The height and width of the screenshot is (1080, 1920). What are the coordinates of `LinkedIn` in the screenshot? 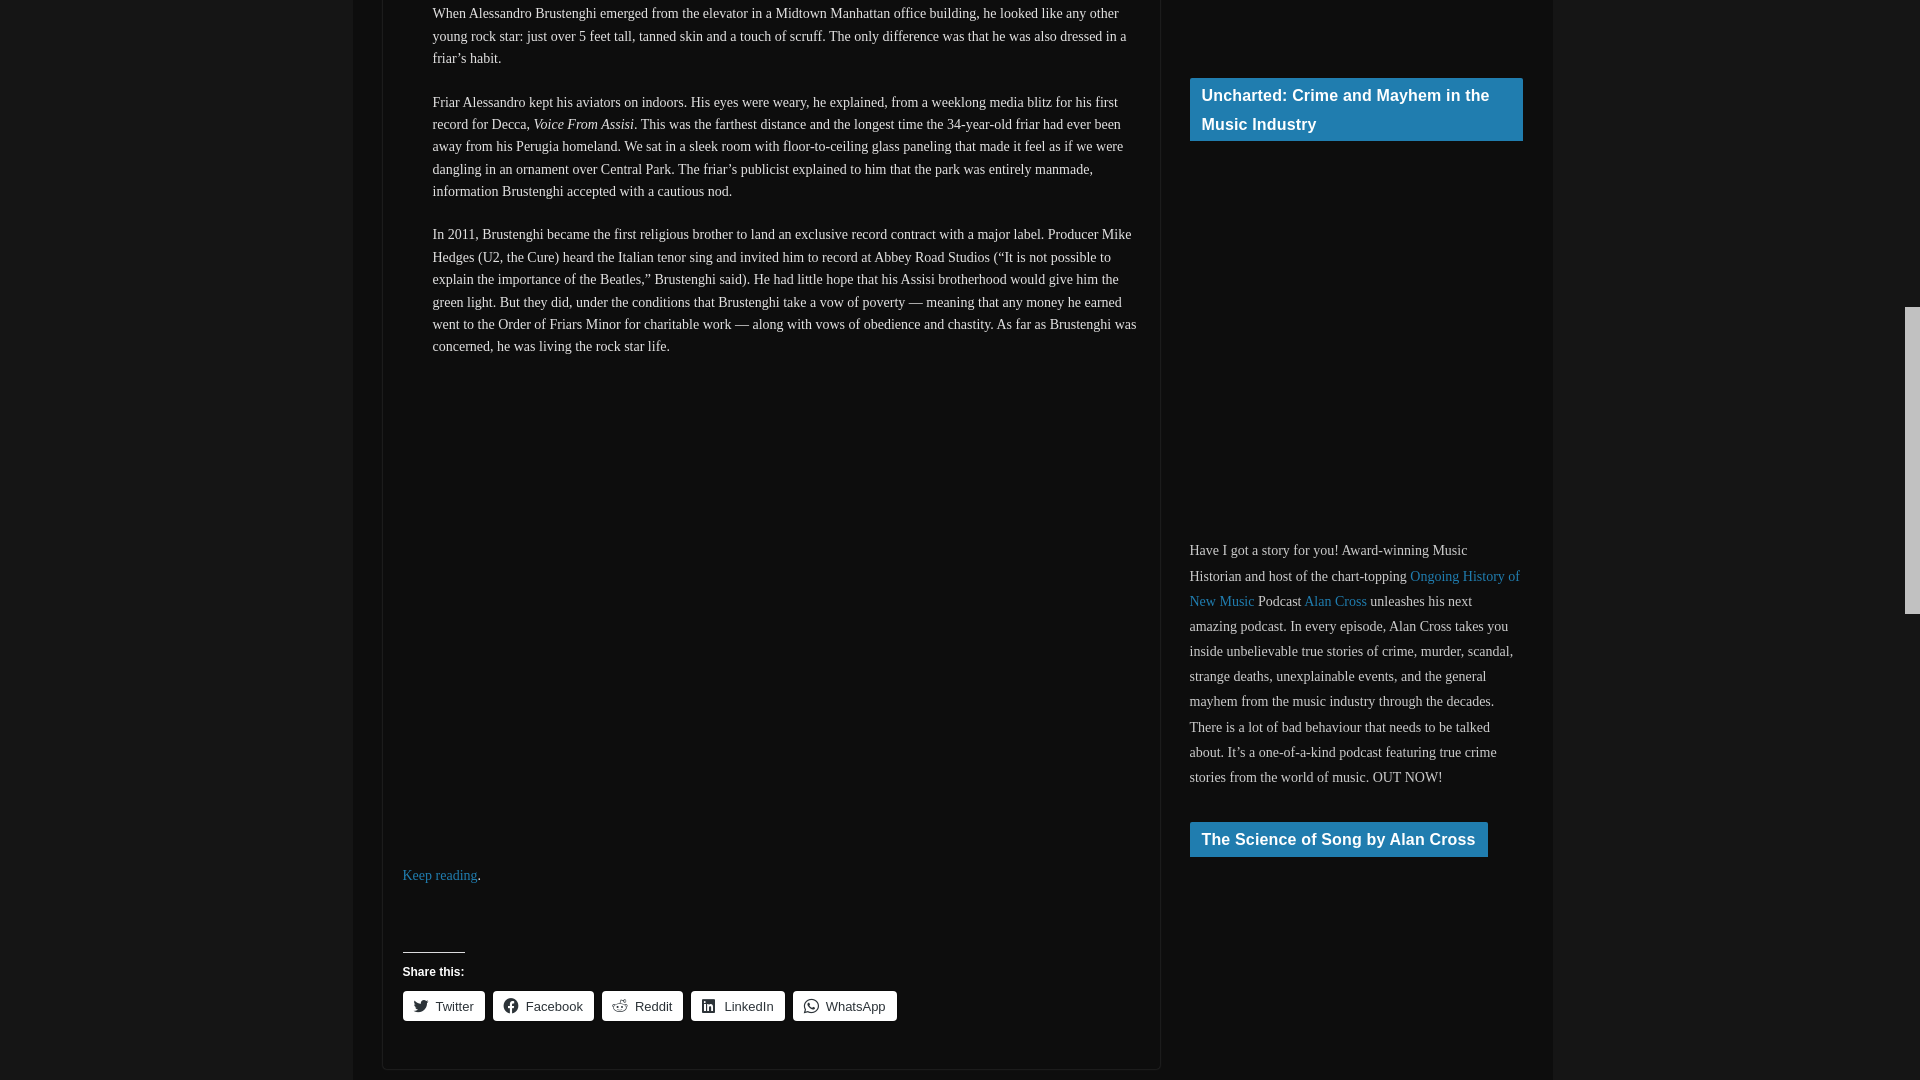 It's located at (737, 1006).